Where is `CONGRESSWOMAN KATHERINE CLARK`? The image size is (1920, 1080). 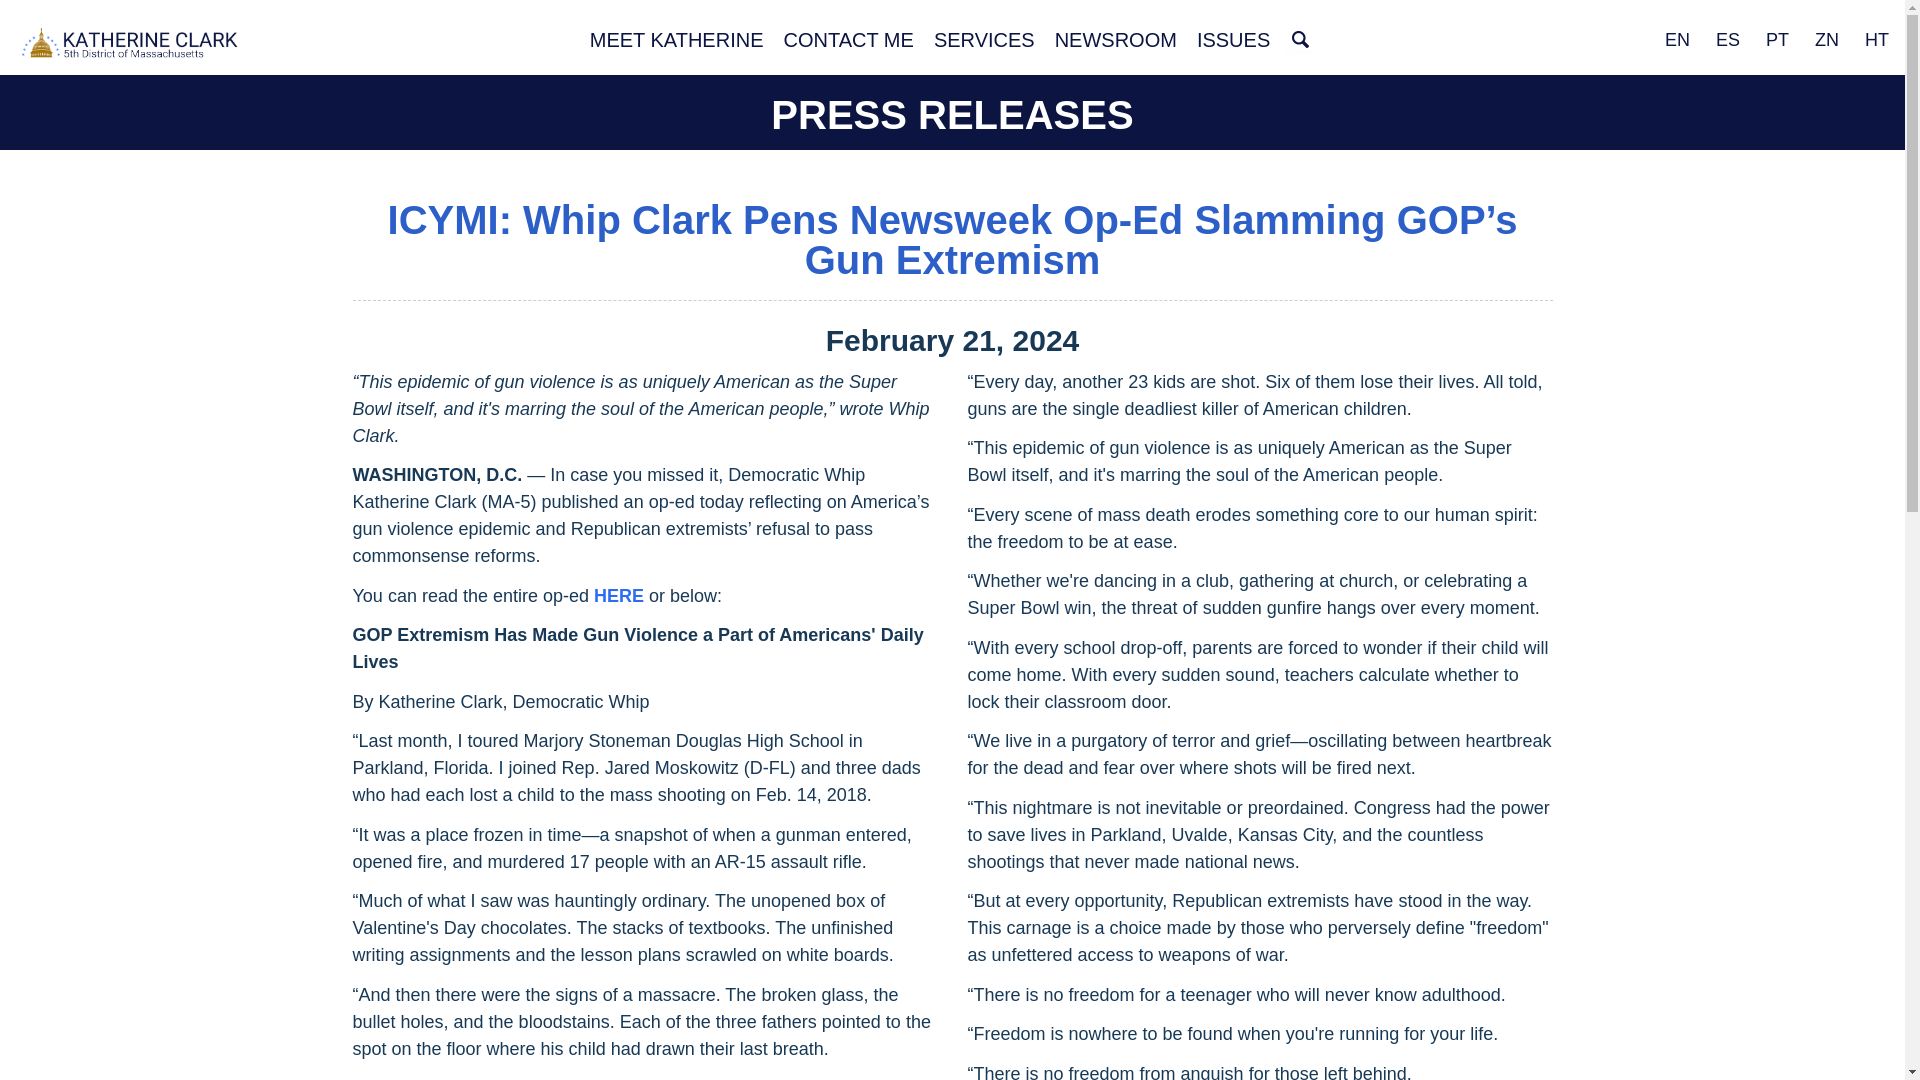 CONGRESSWOMAN KATHERINE CLARK is located at coordinates (130, 45).